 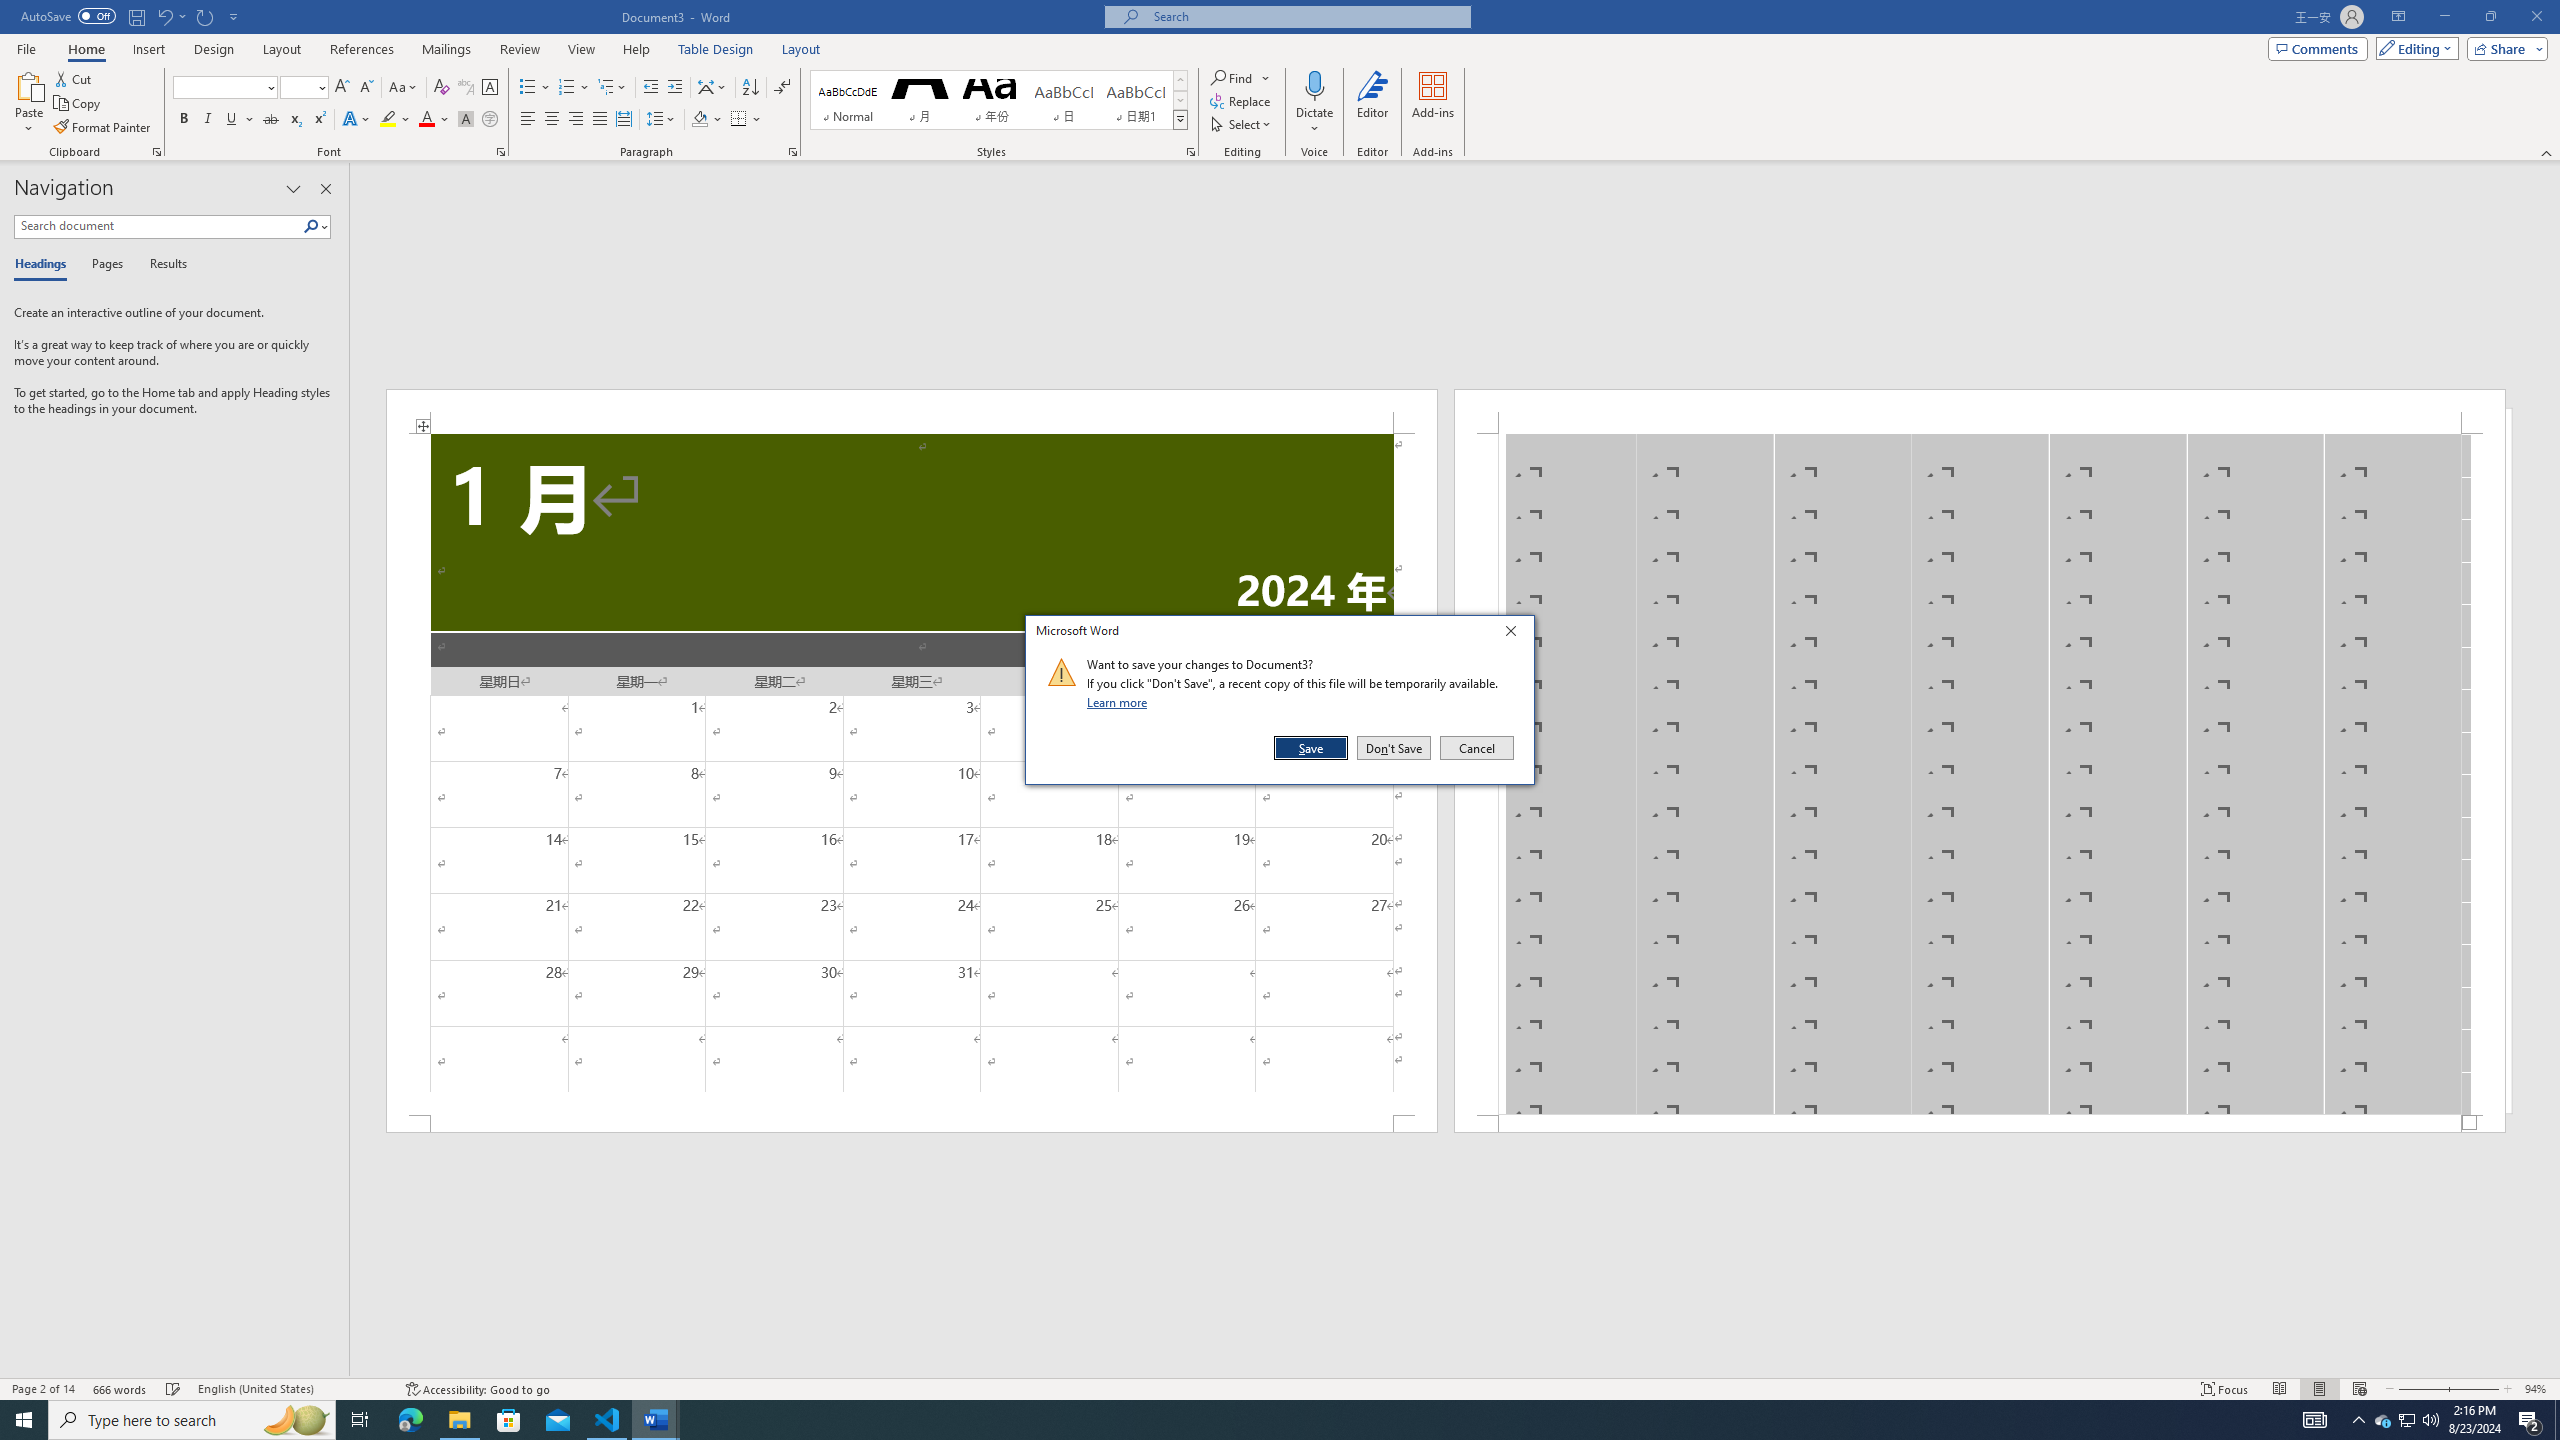 What do you see at coordinates (600, 120) in the screenshot?
I see `Justify` at bounding box center [600, 120].